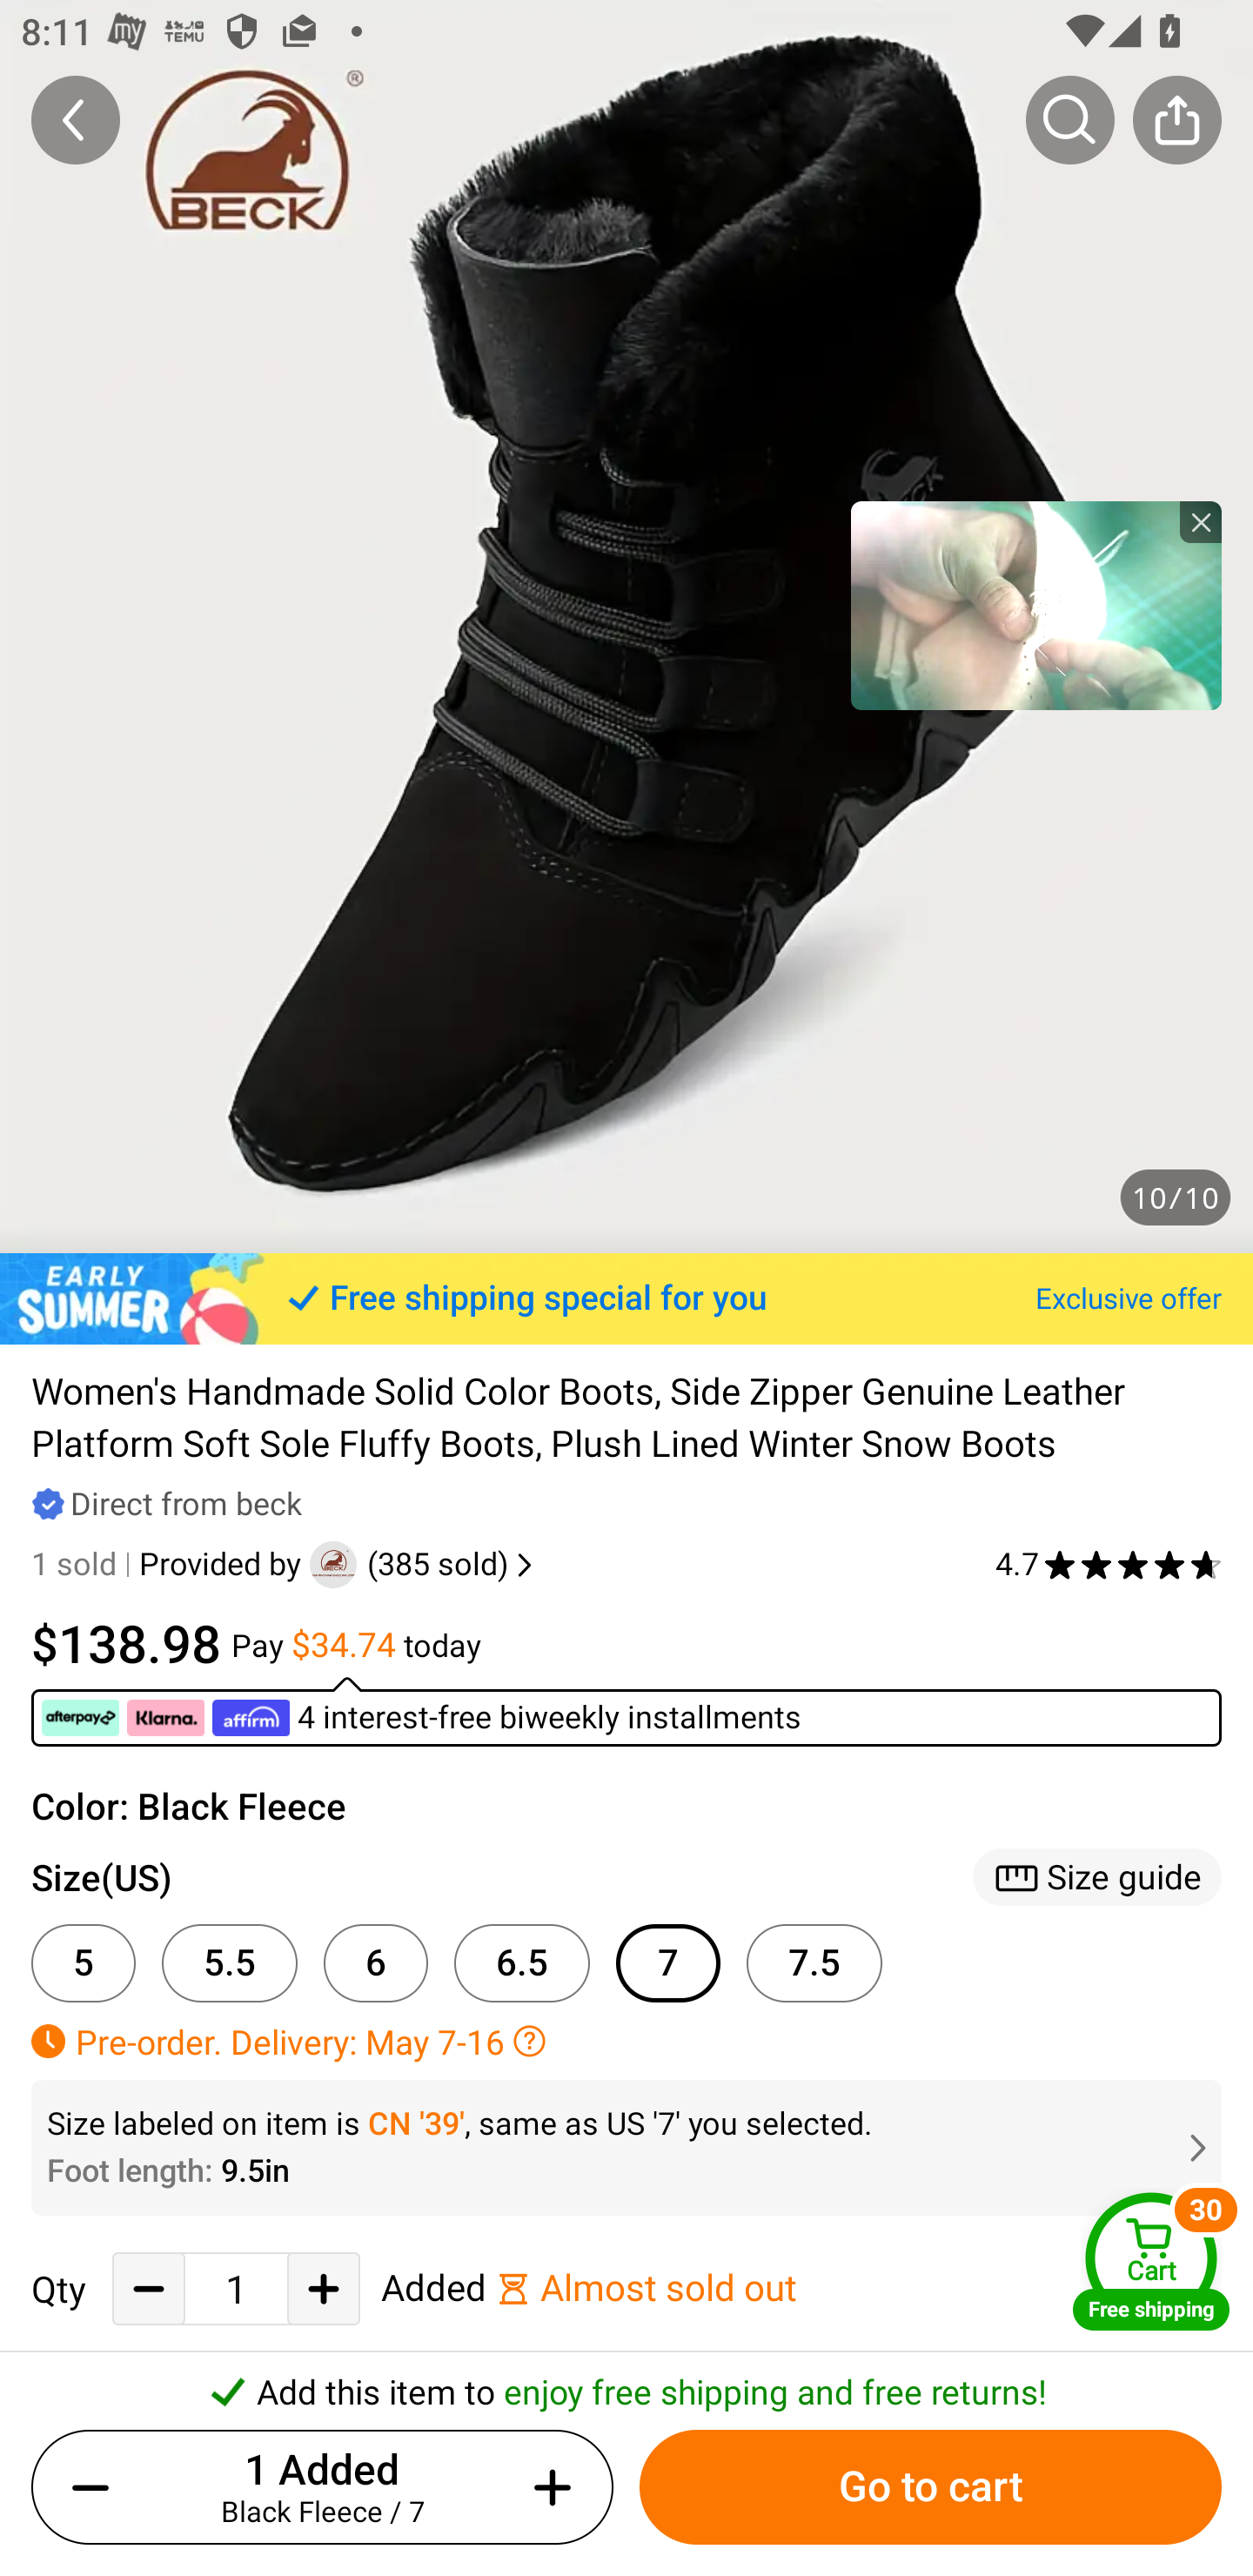 Image resolution: width=1253 pixels, height=2576 pixels. Describe the element at coordinates (668, 1962) in the screenshot. I see `7` at that location.